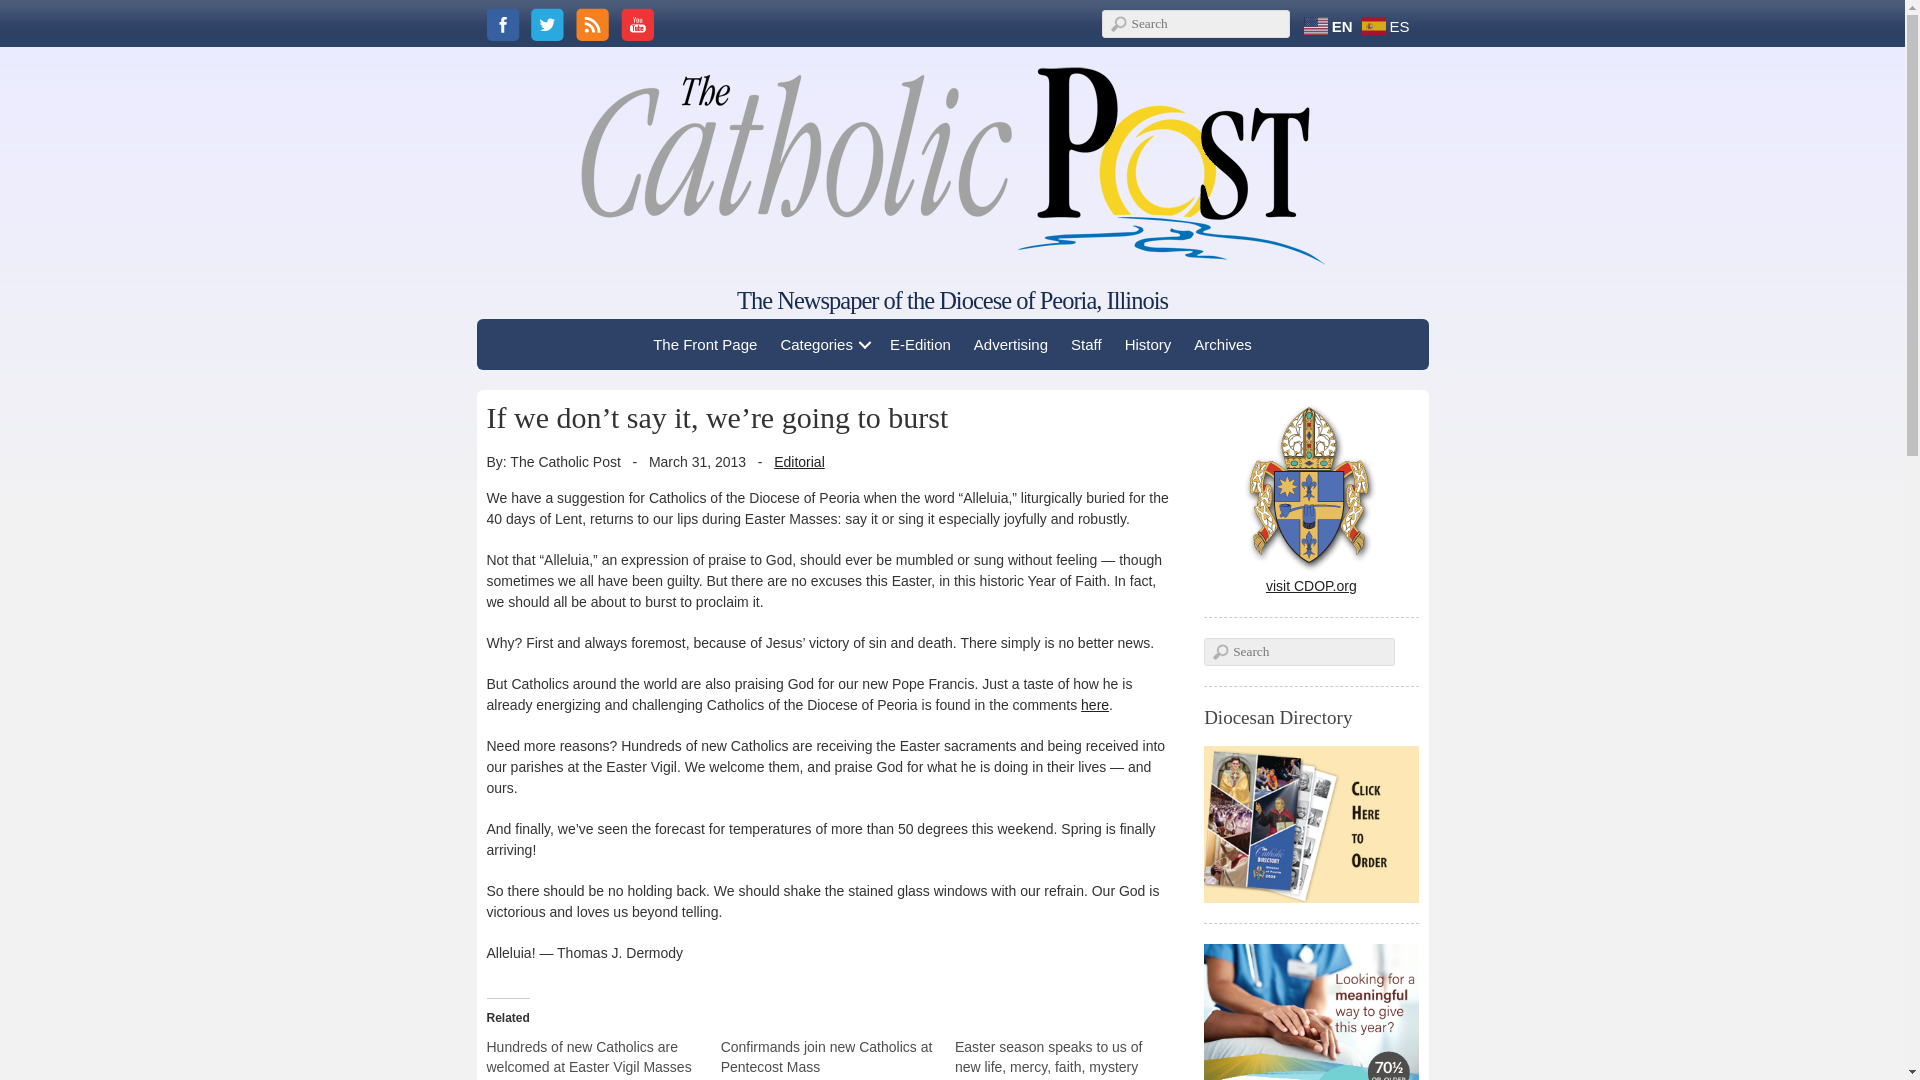 The image size is (1920, 1080). What do you see at coordinates (1388, 25) in the screenshot?
I see `Spanish` at bounding box center [1388, 25].